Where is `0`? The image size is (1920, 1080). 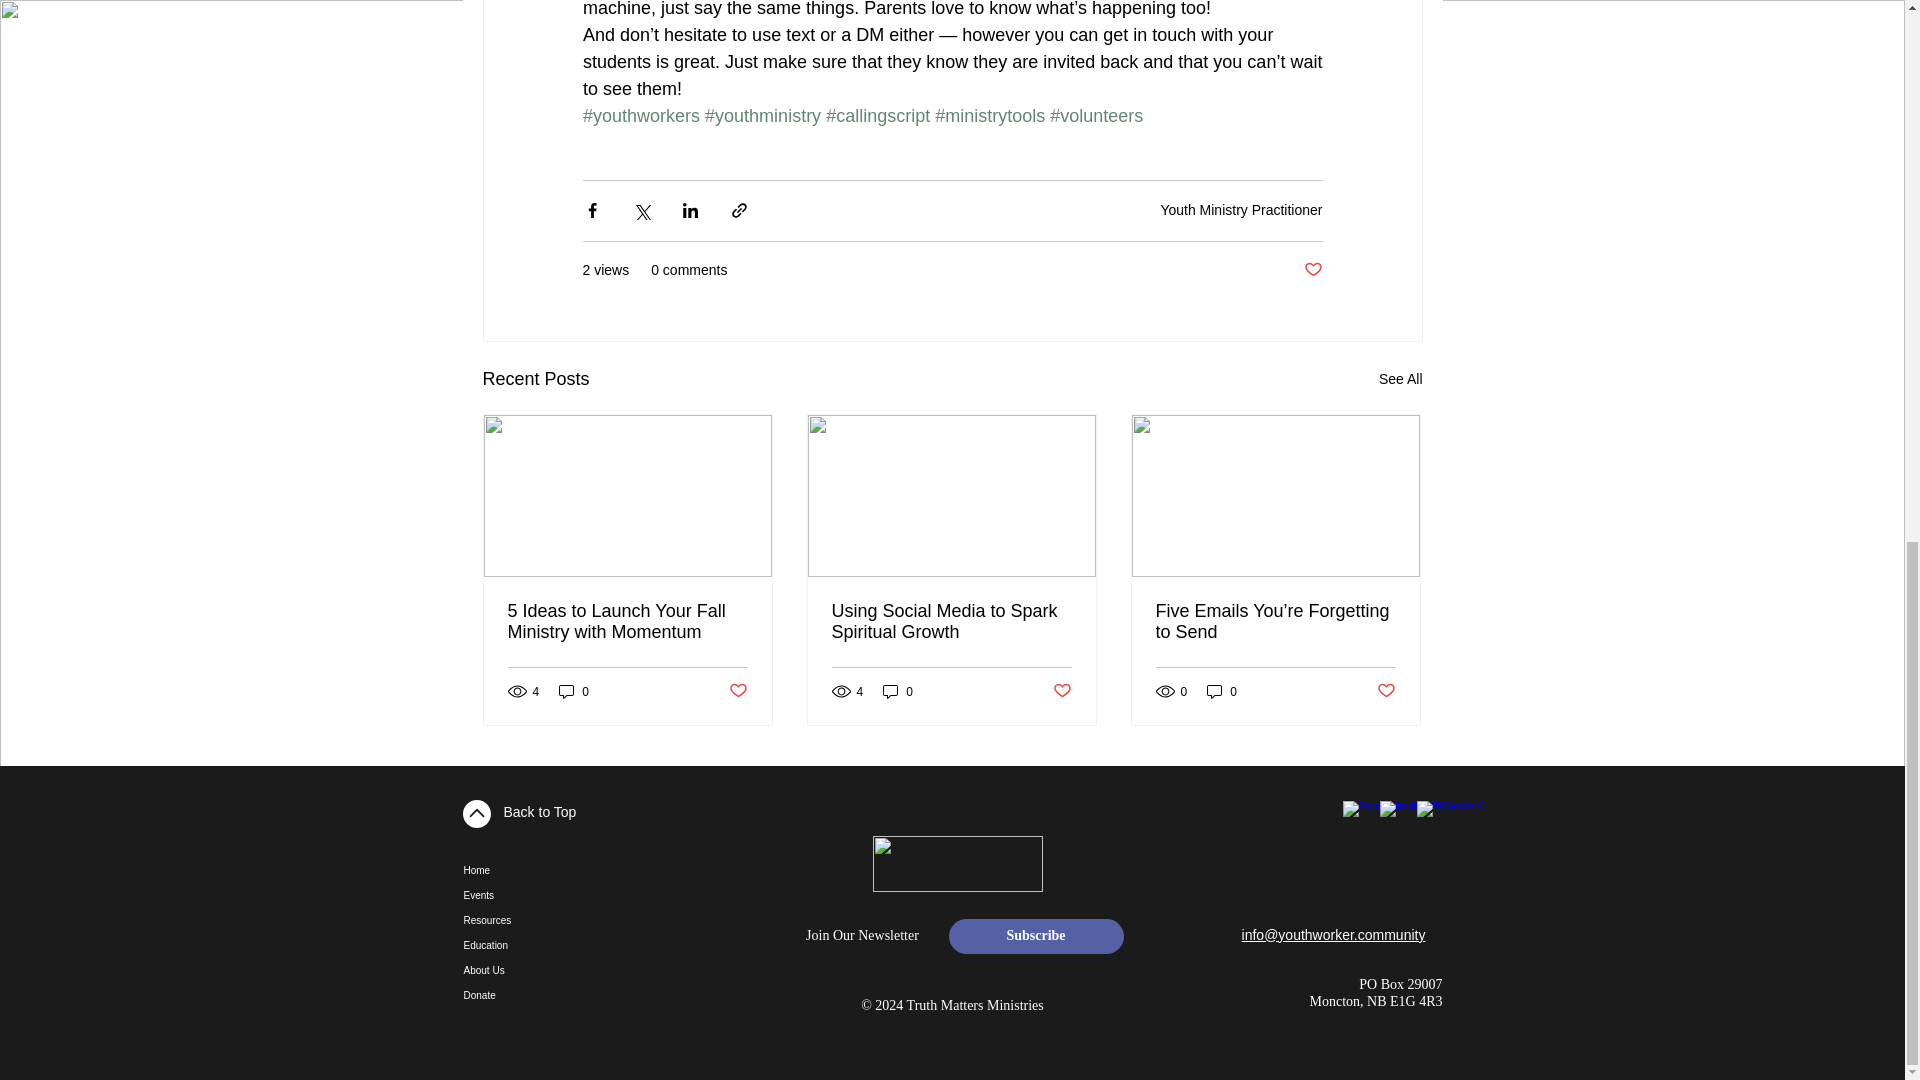
0 is located at coordinates (574, 690).